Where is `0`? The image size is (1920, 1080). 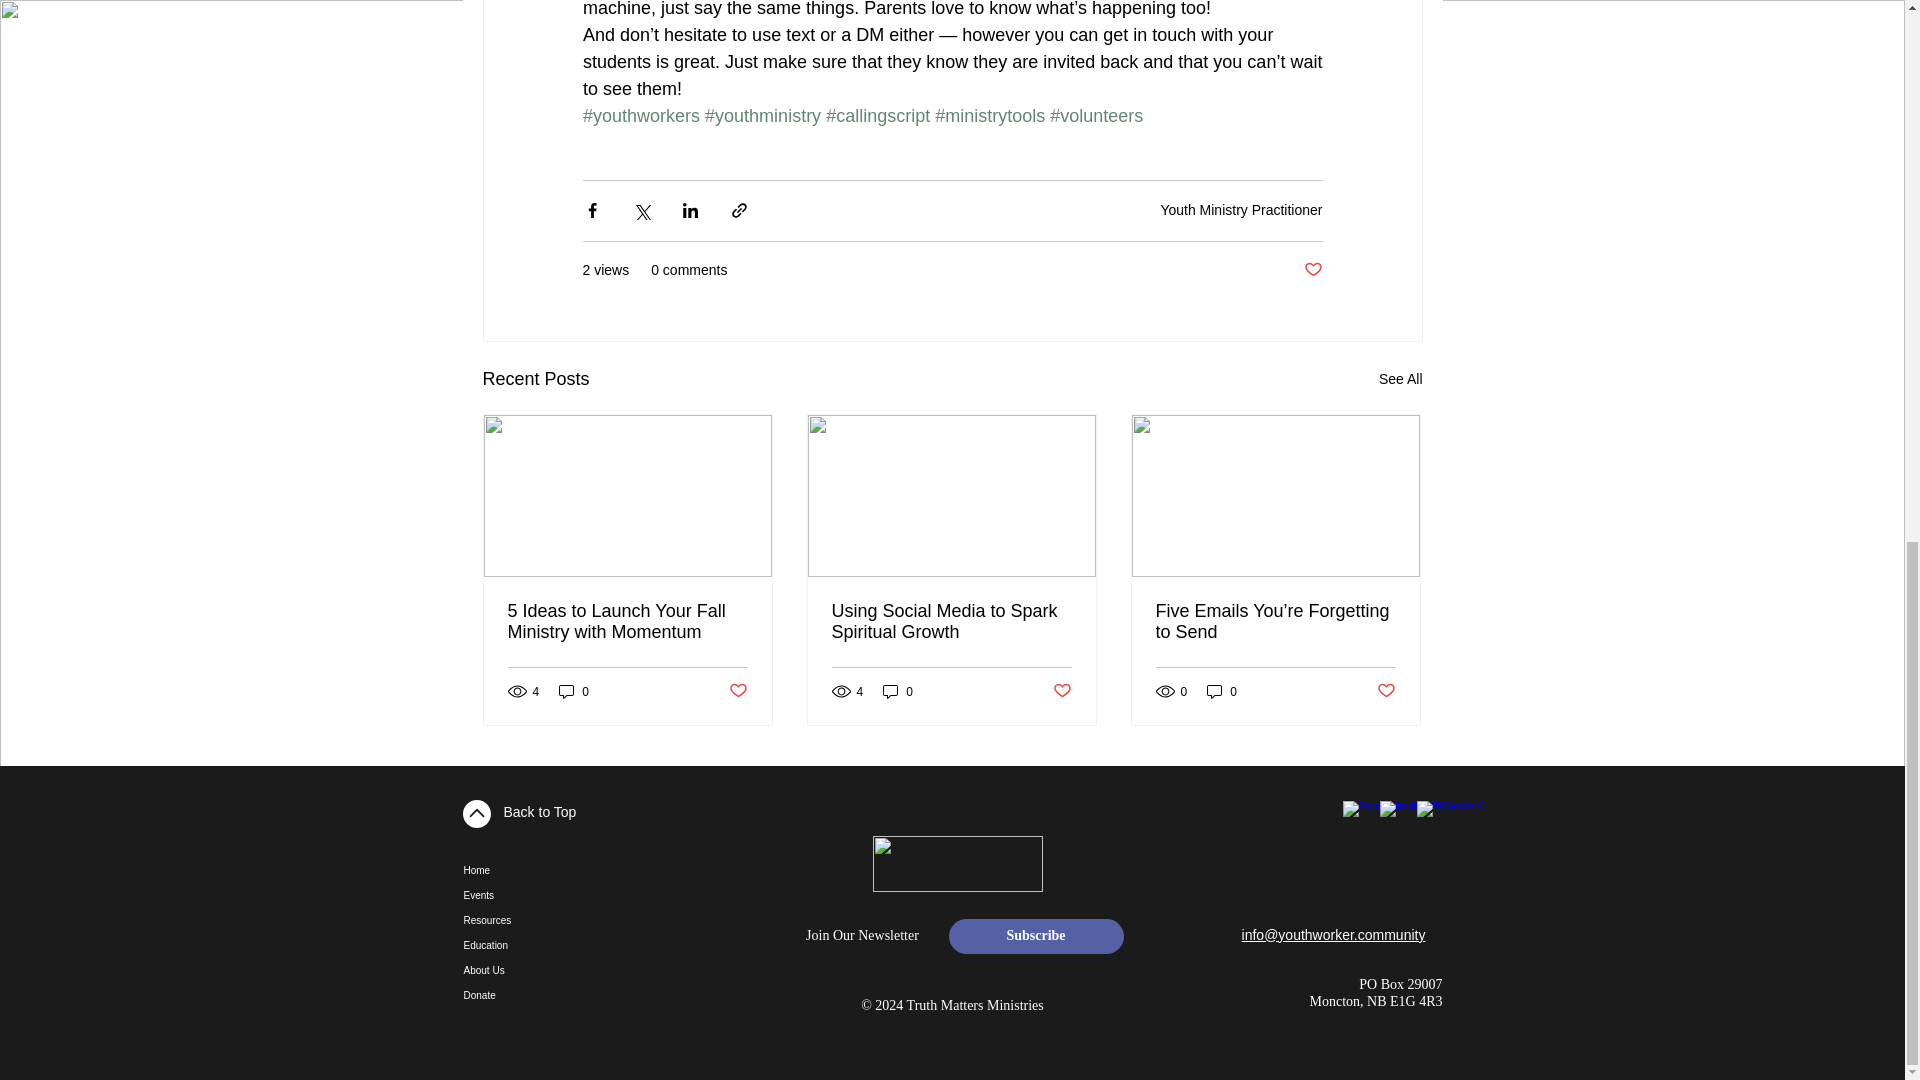
0 is located at coordinates (574, 690).